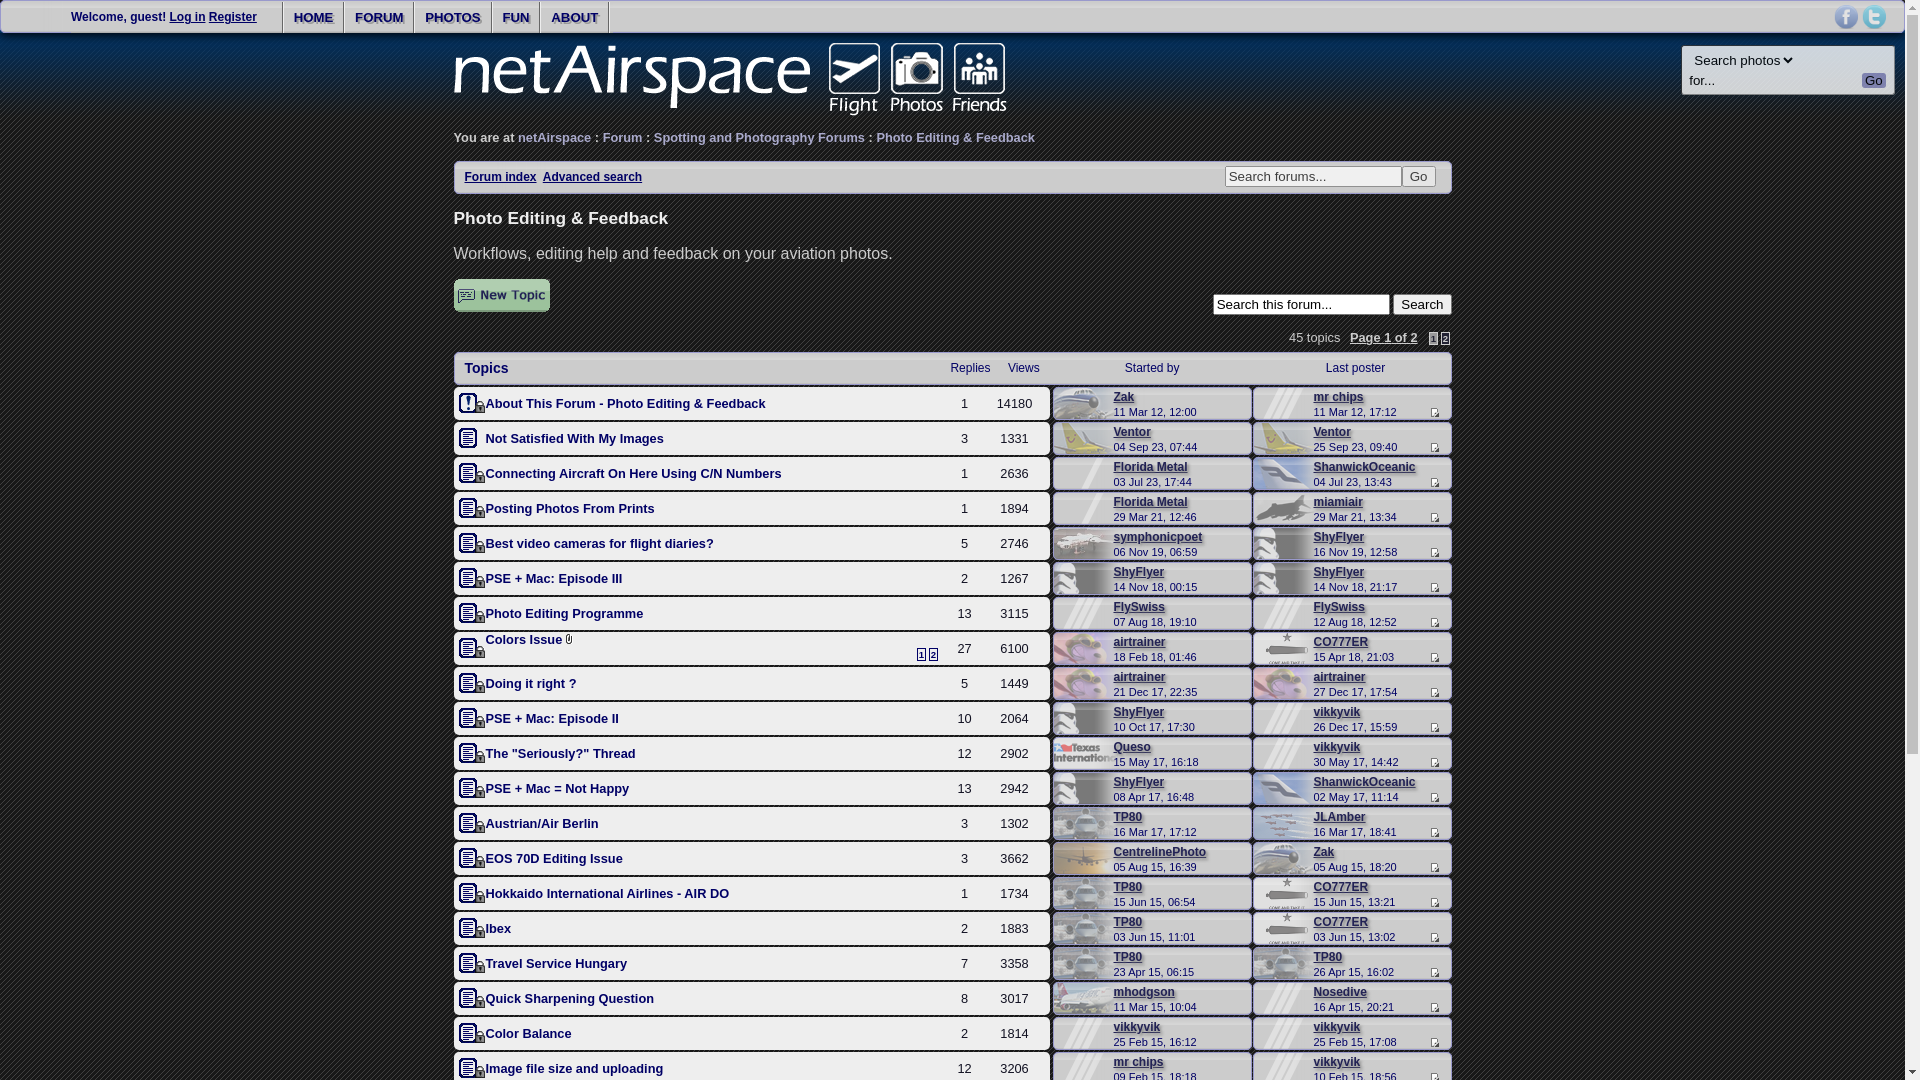  What do you see at coordinates (516, 18) in the screenshot?
I see `FUN` at bounding box center [516, 18].